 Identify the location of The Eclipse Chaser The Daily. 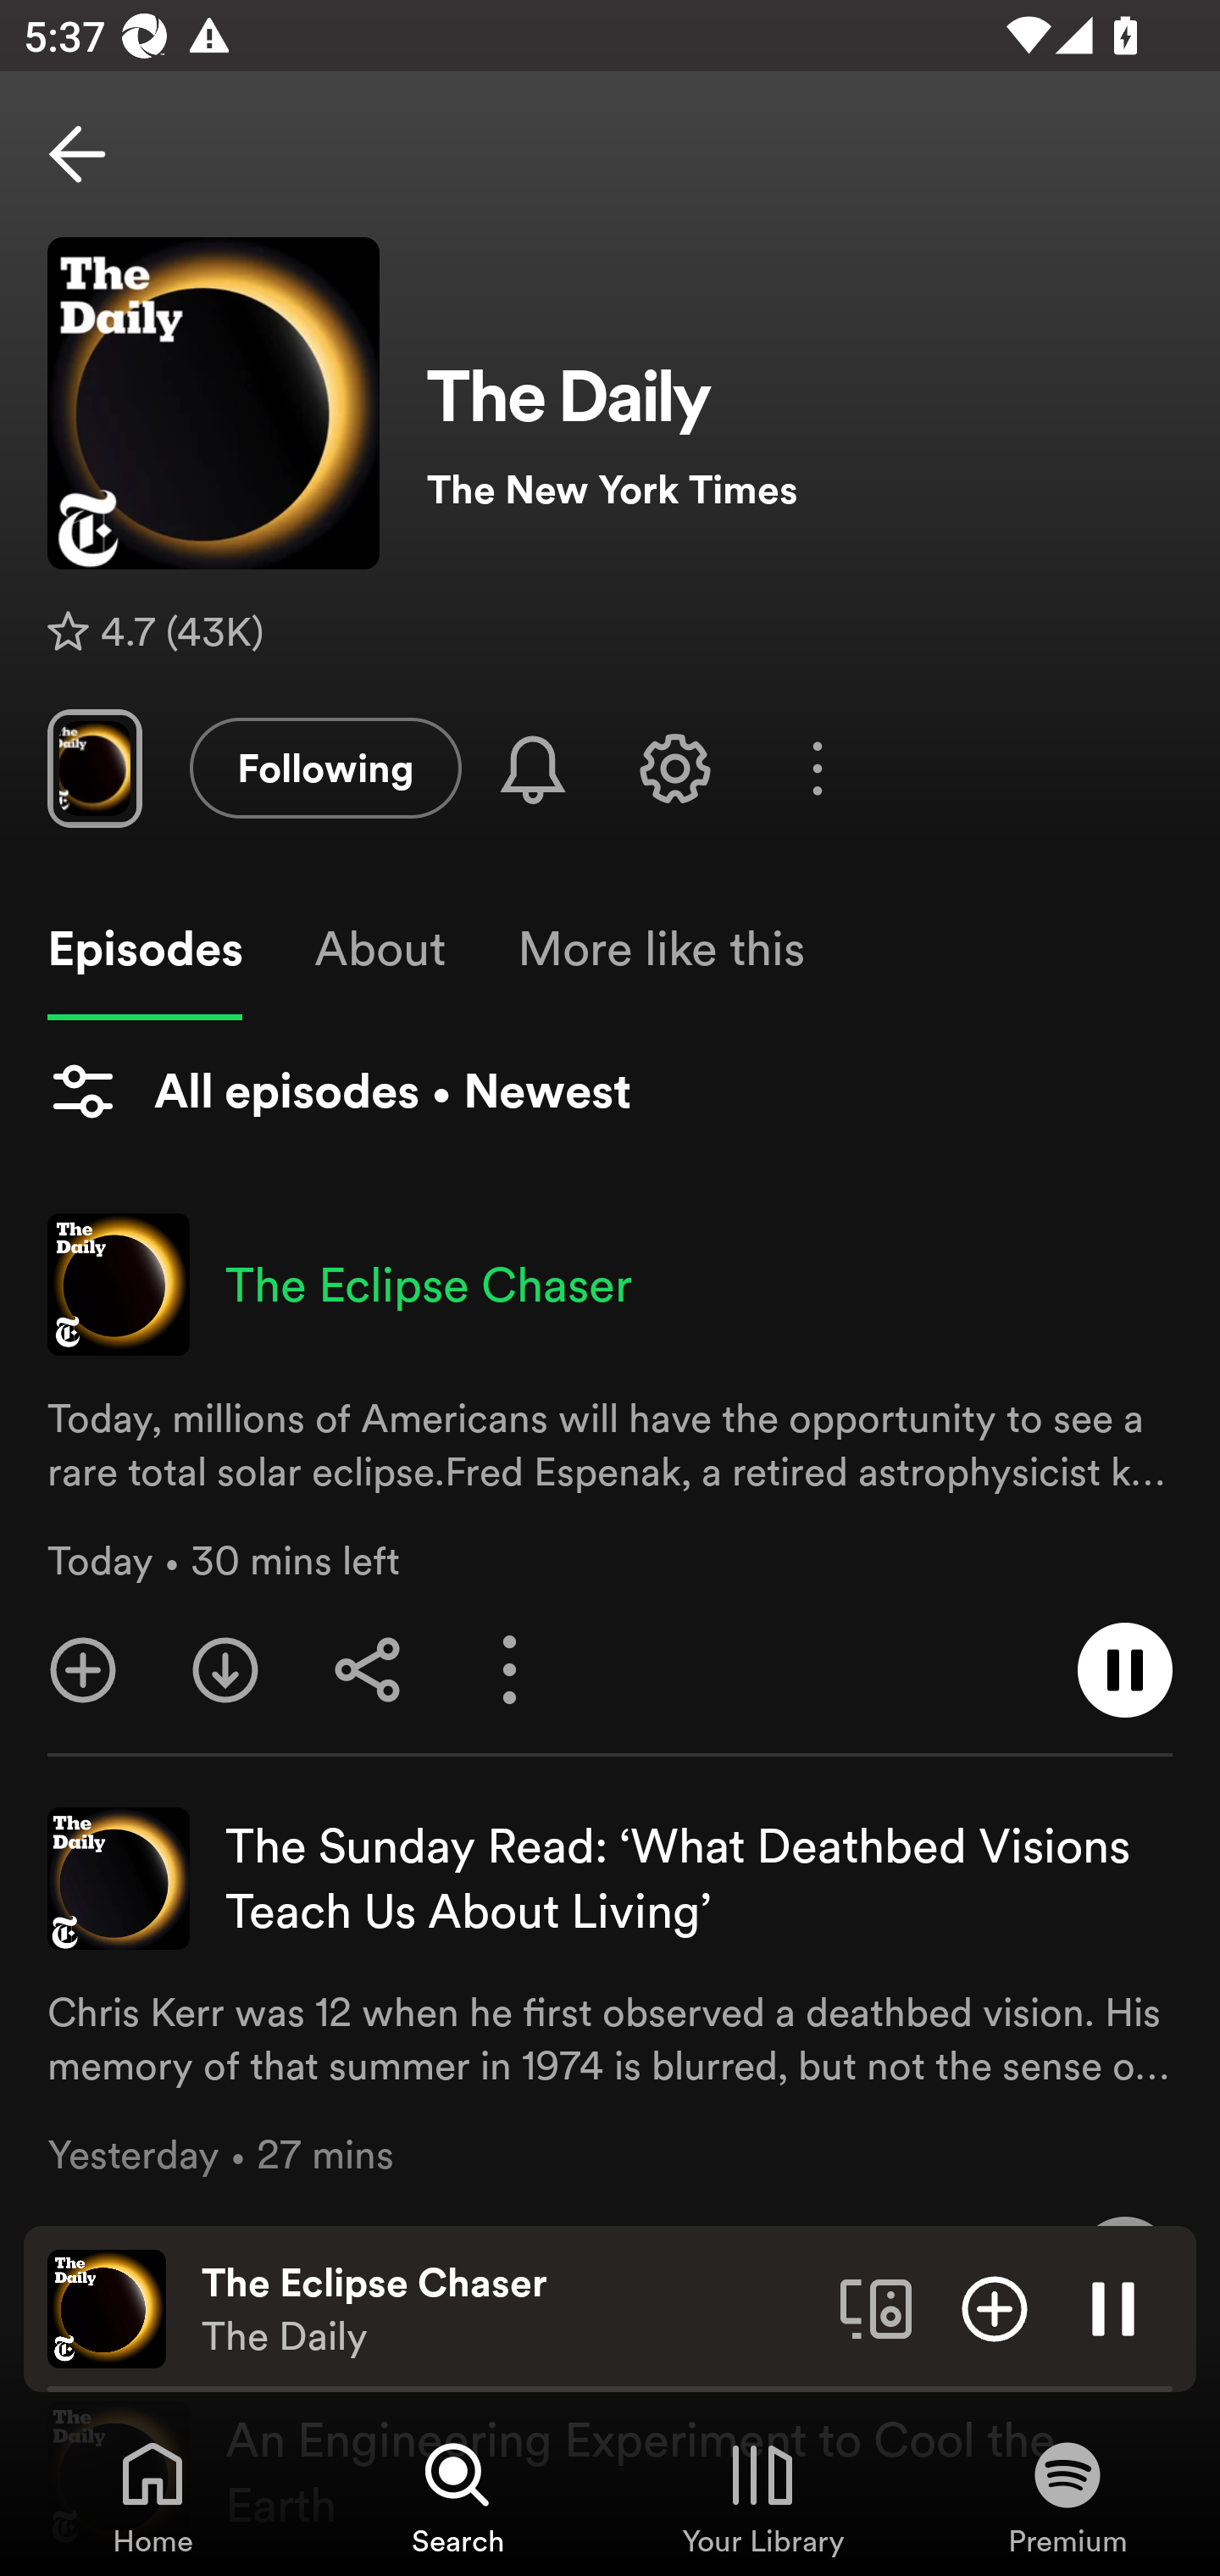
(508, 2309).